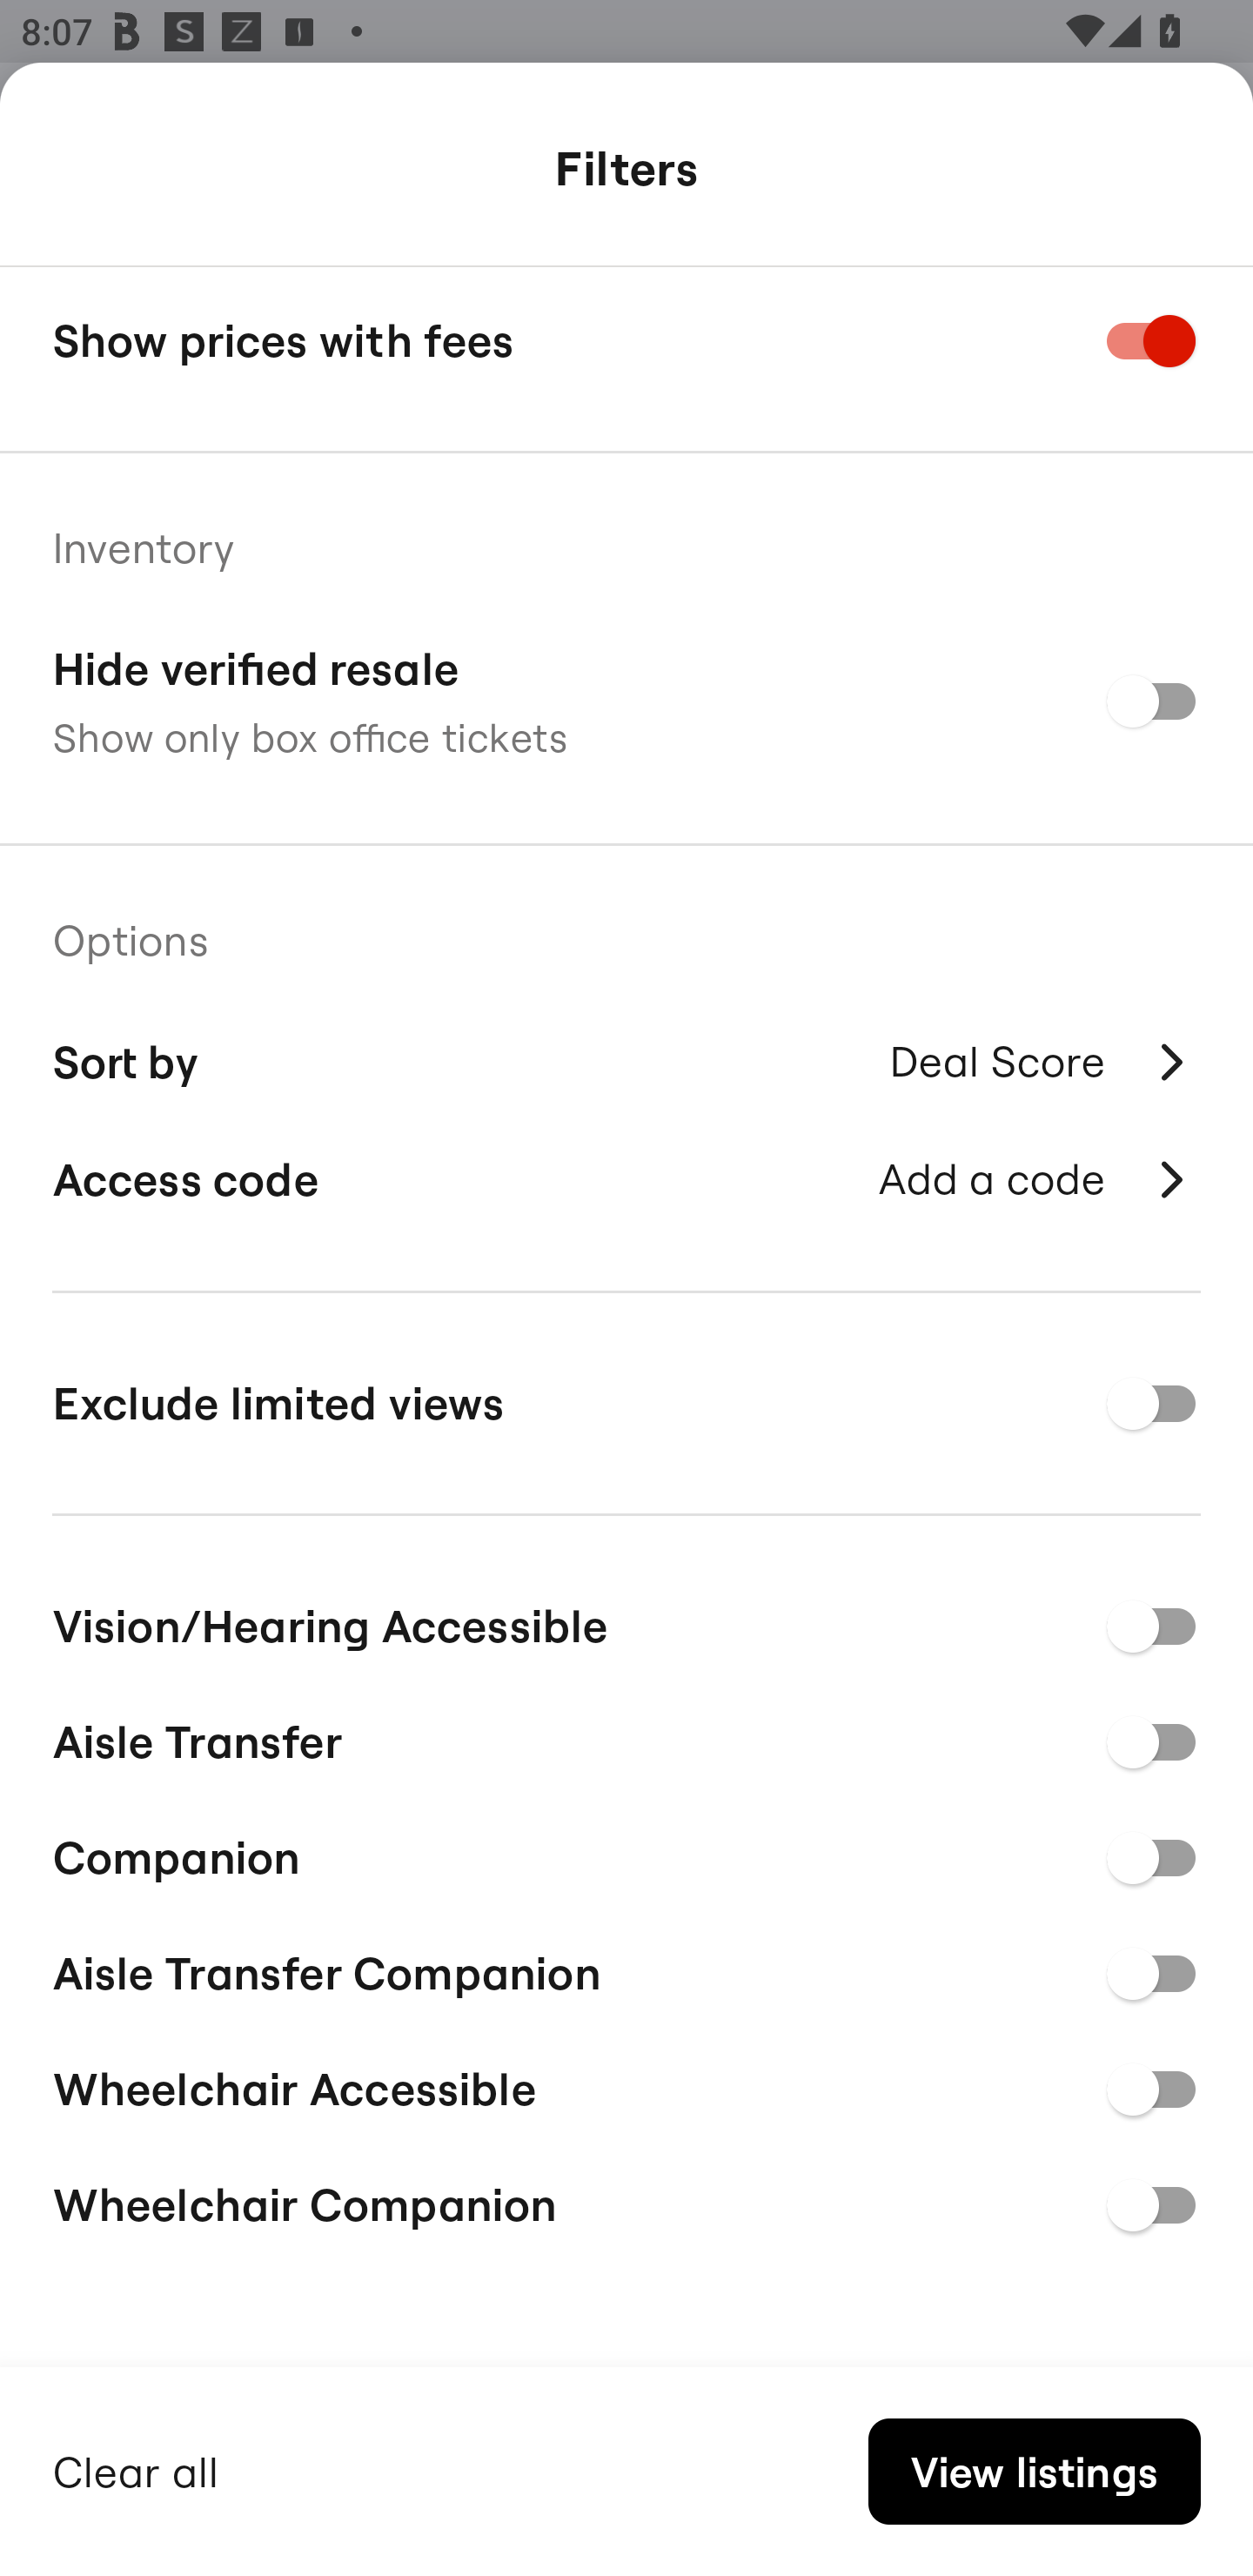 This screenshot has height=2576, width=1253. I want to click on Hide verified resale Show only box office tickets, so click(626, 700).